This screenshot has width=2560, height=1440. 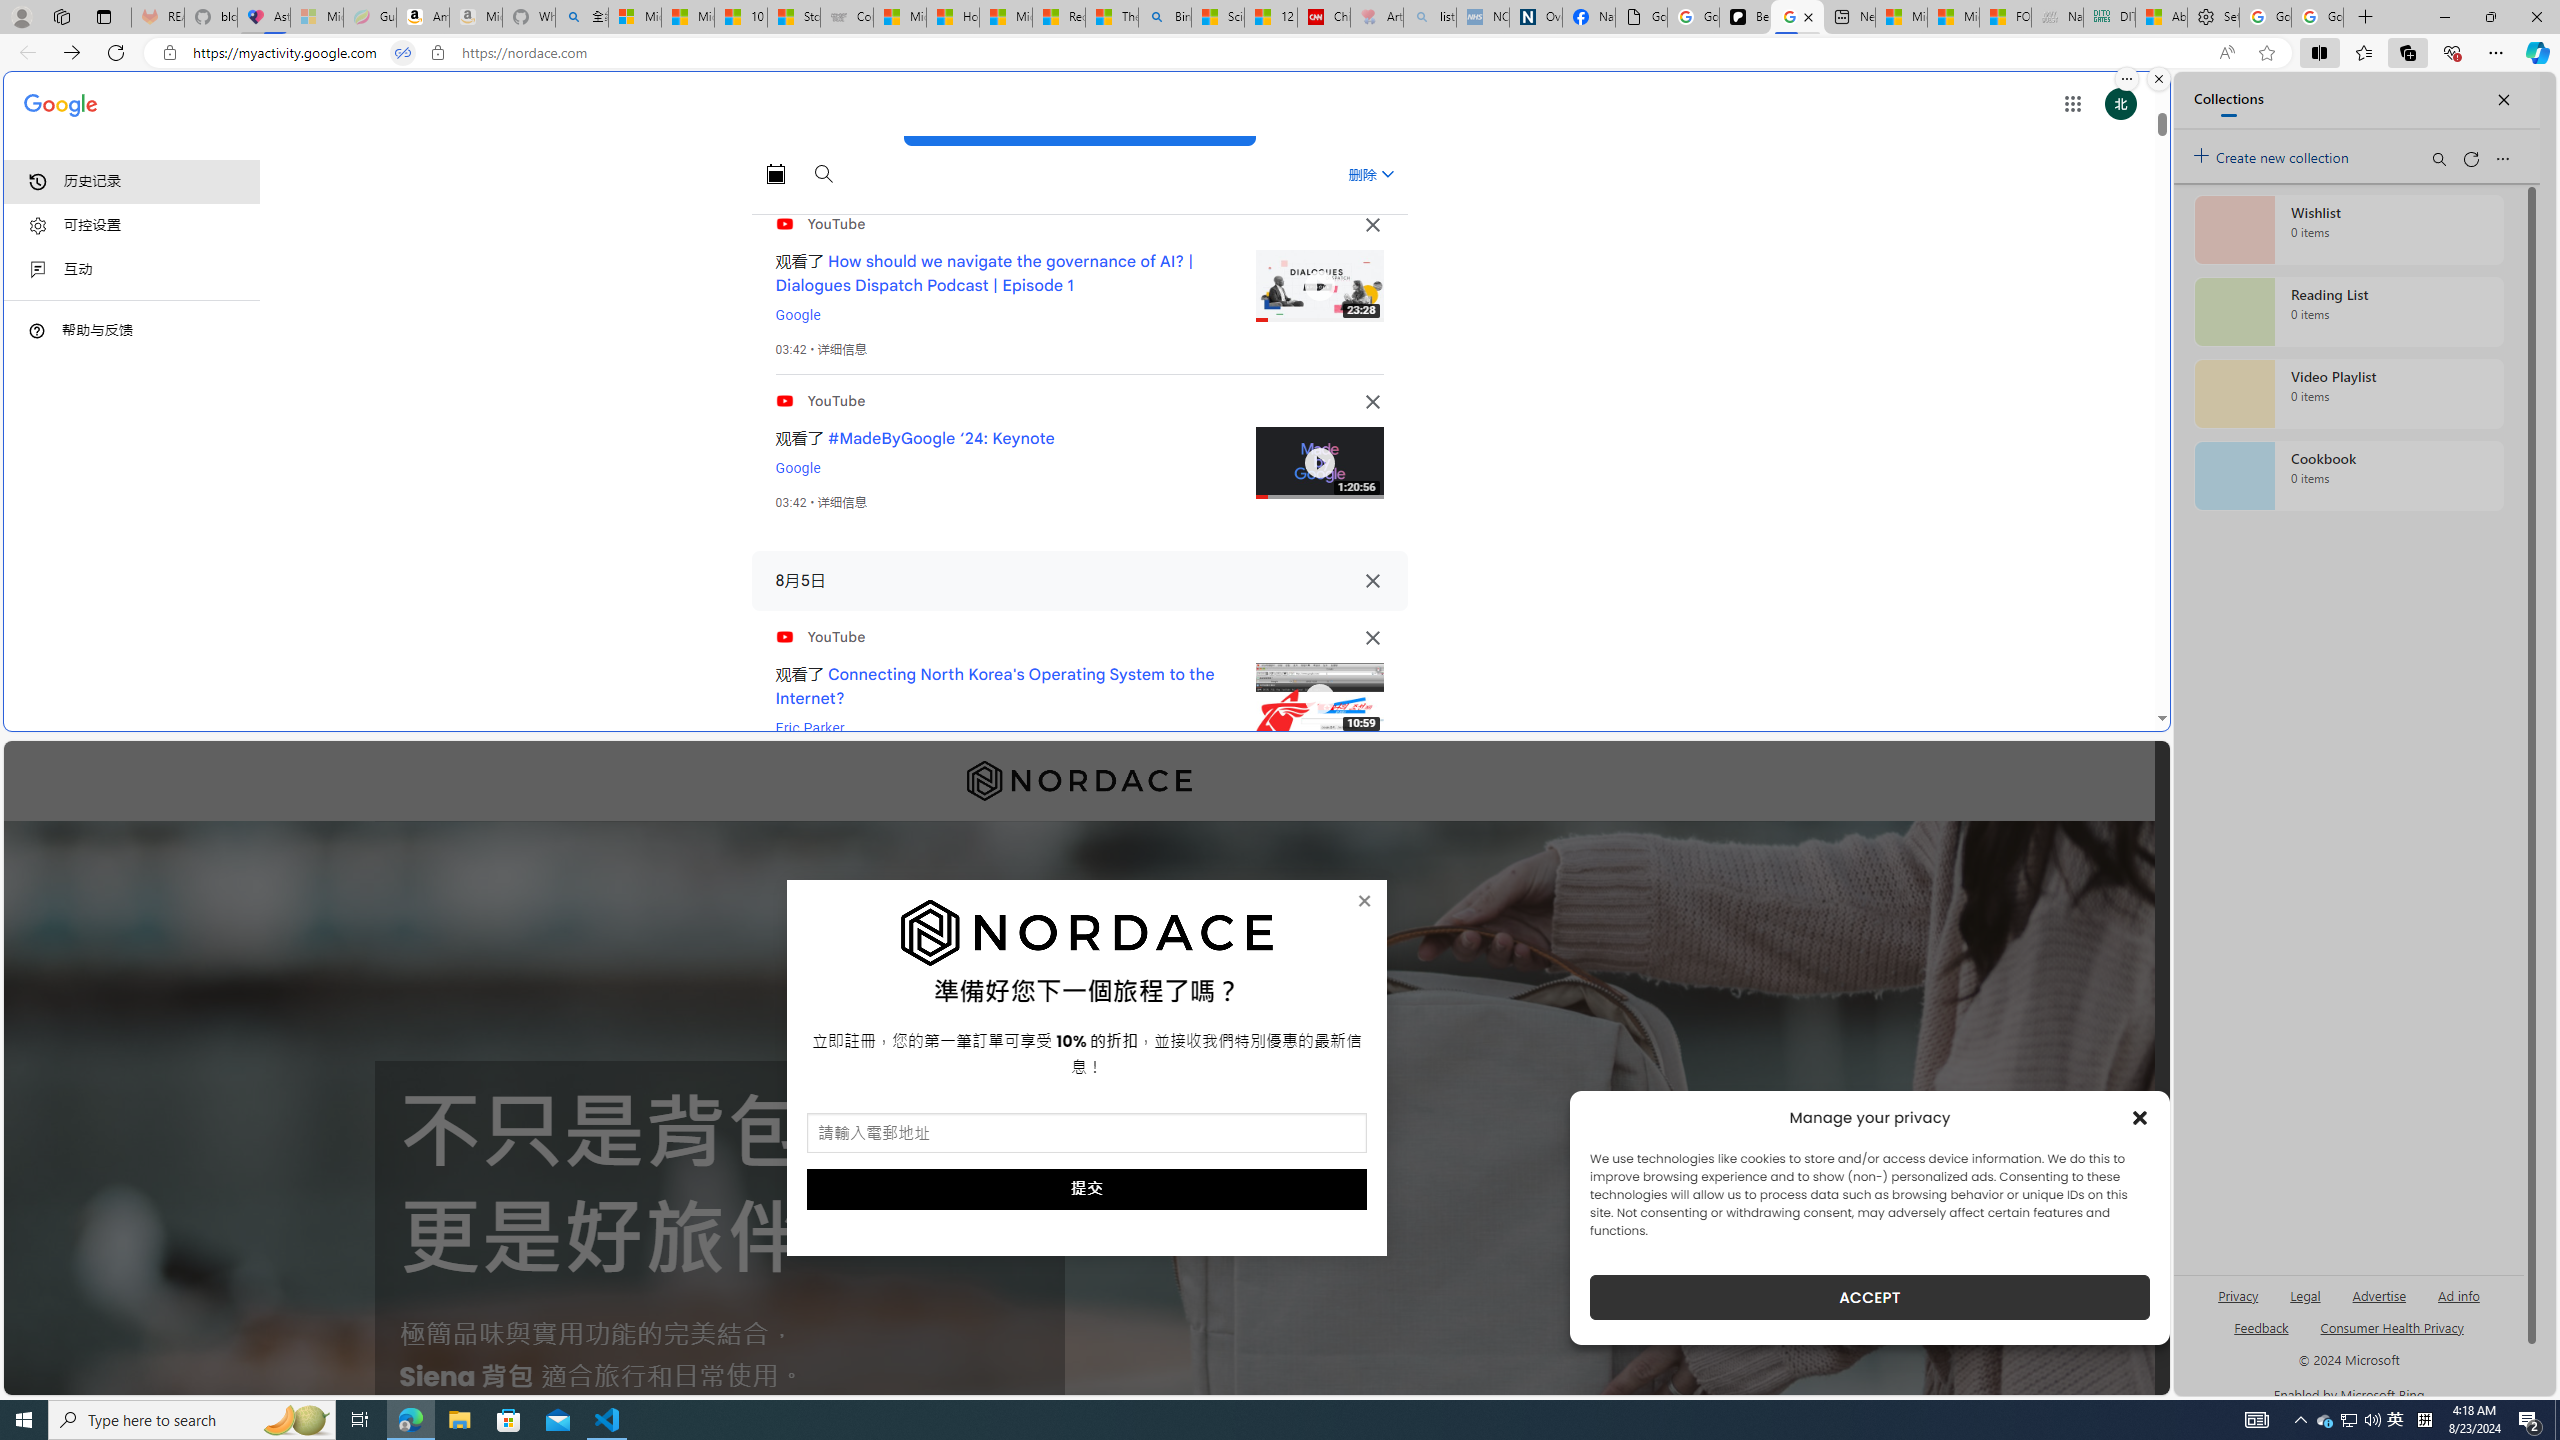 I want to click on AutomationID: input_5_1, so click(x=1086, y=1133).